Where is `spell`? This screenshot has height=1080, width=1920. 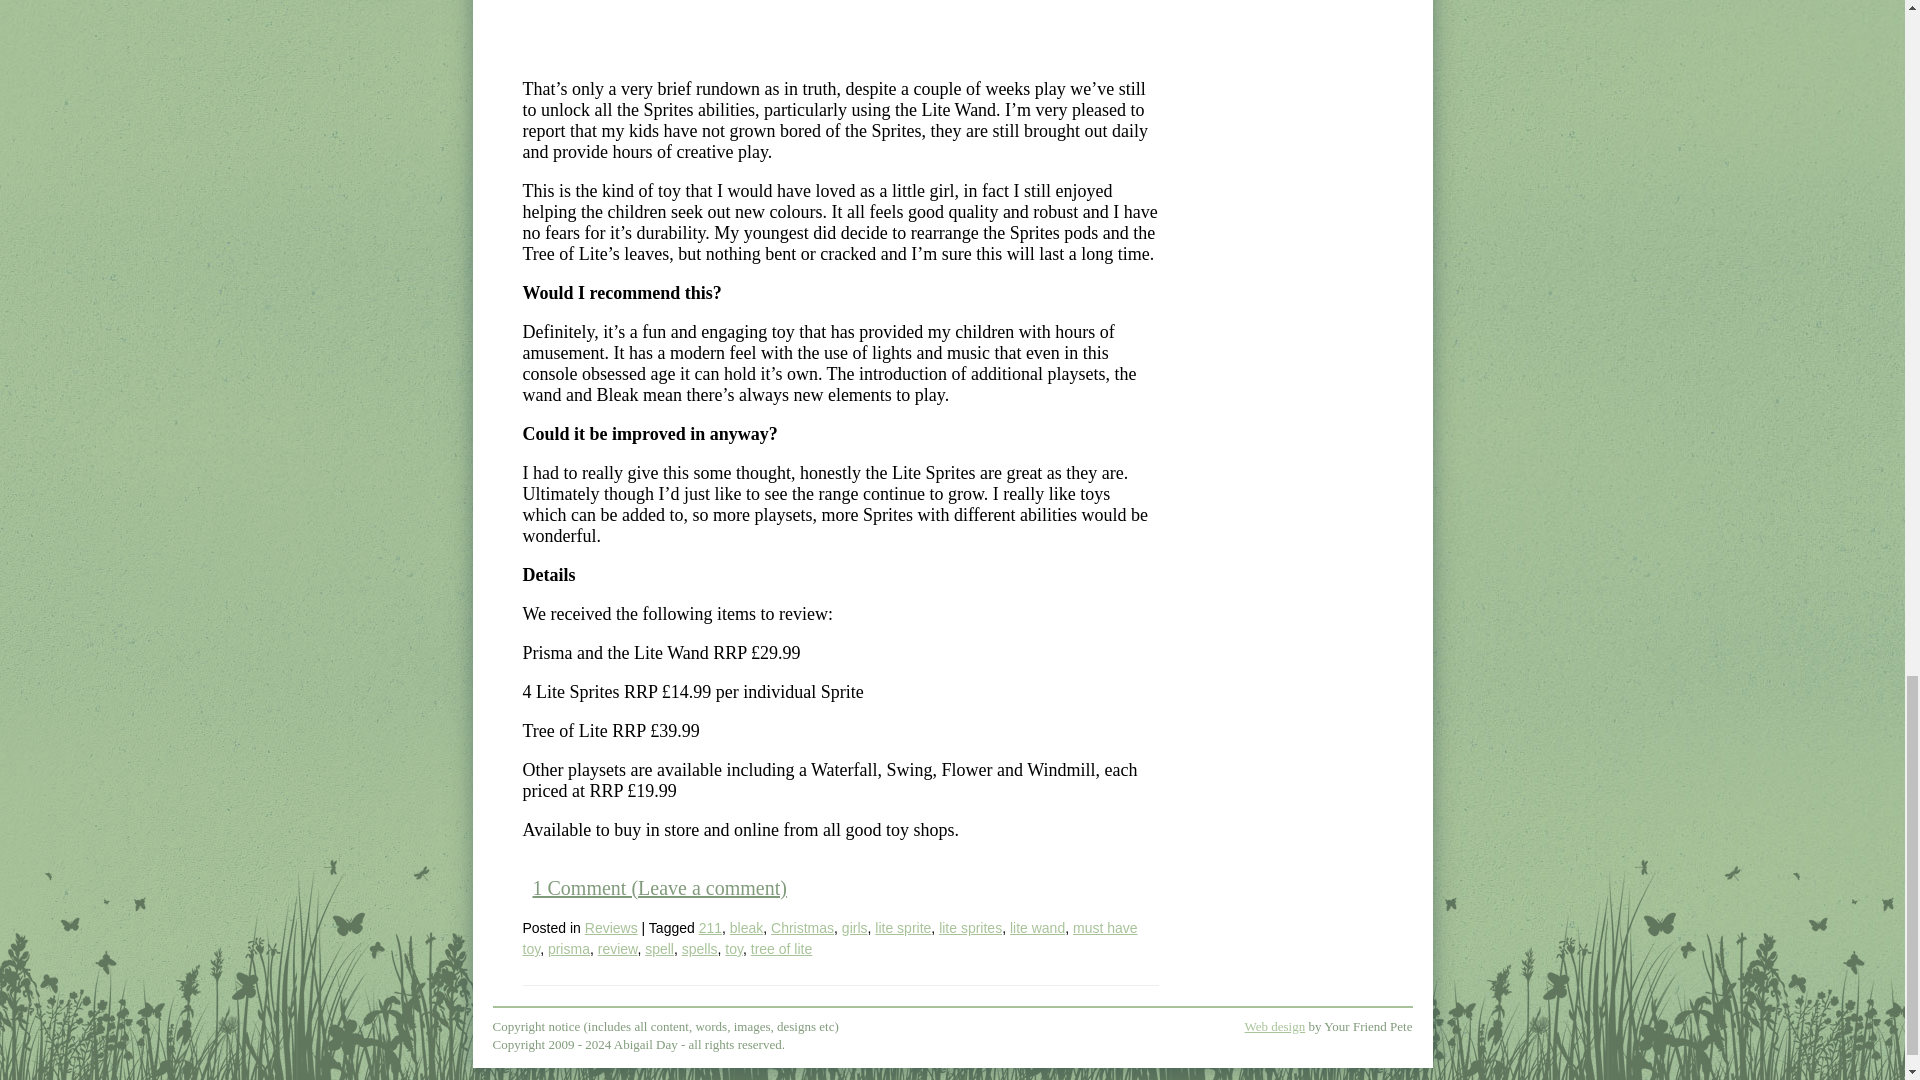
spell is located at coordinates (659, 948).